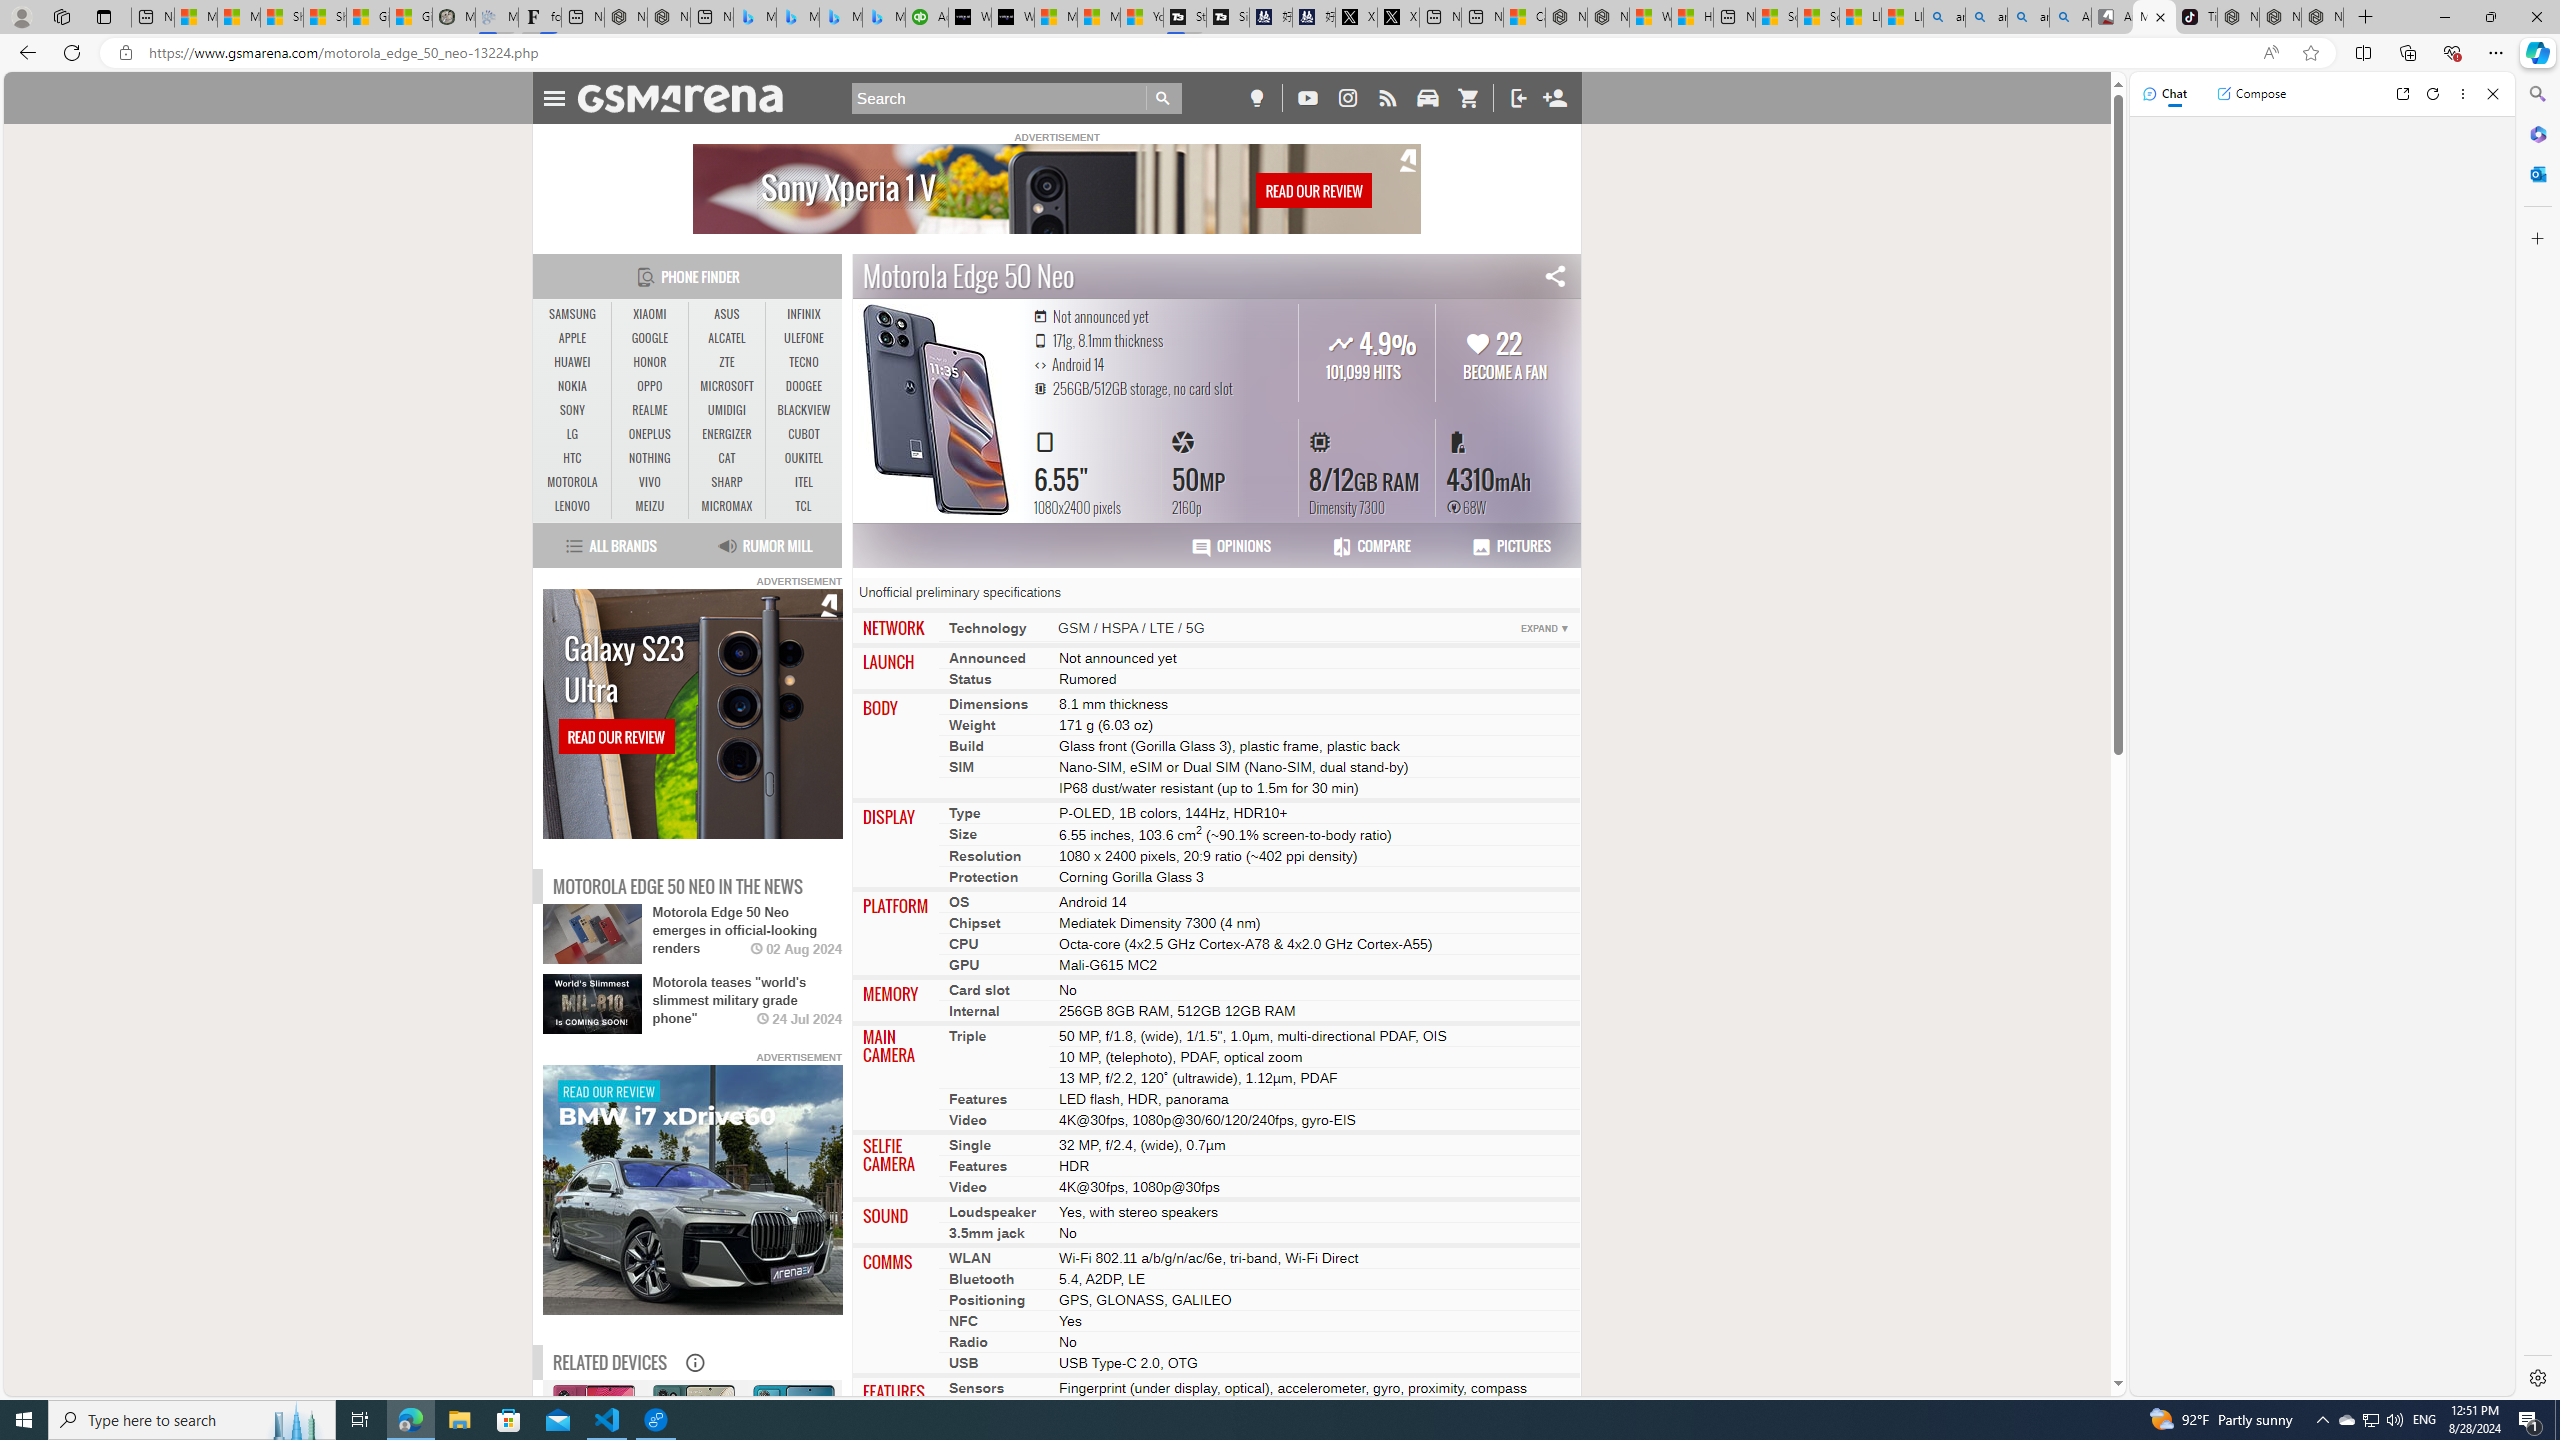 The image size is (2560, 1440). I want to click on SONY, so click(573, 410).